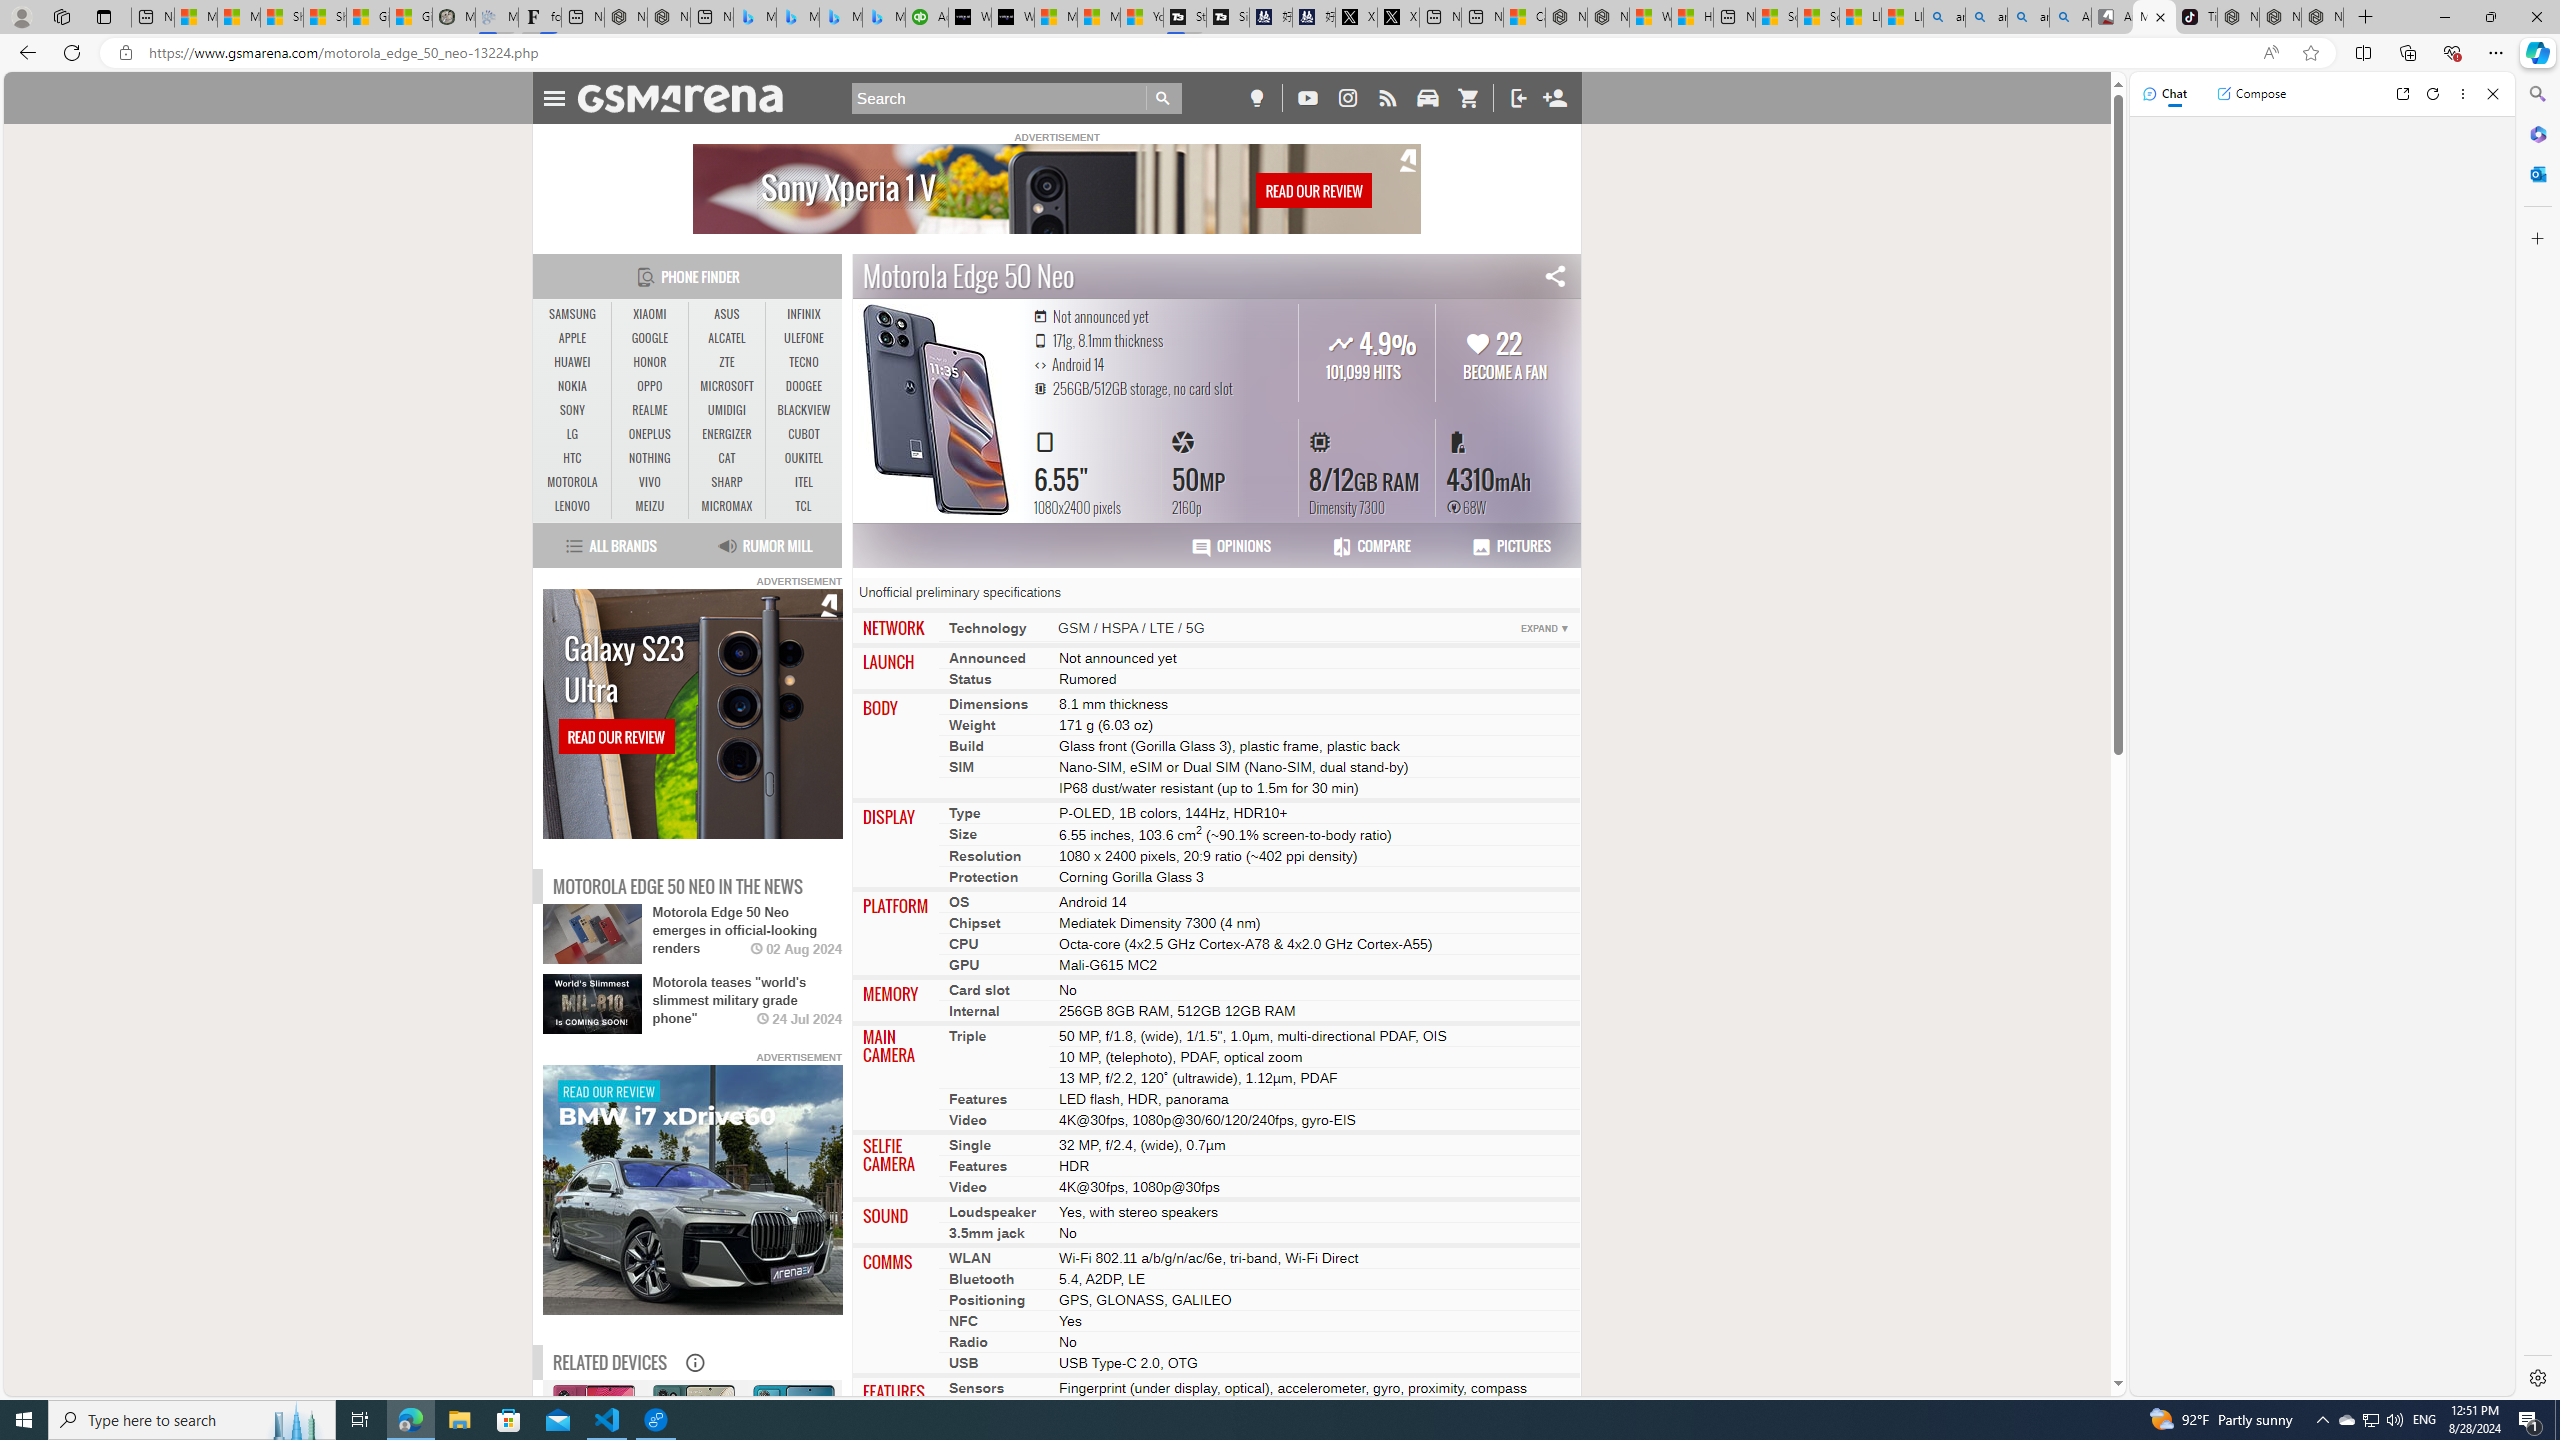 The image size is (2560, 1440). I want to click on SONY, so click(573, 410).